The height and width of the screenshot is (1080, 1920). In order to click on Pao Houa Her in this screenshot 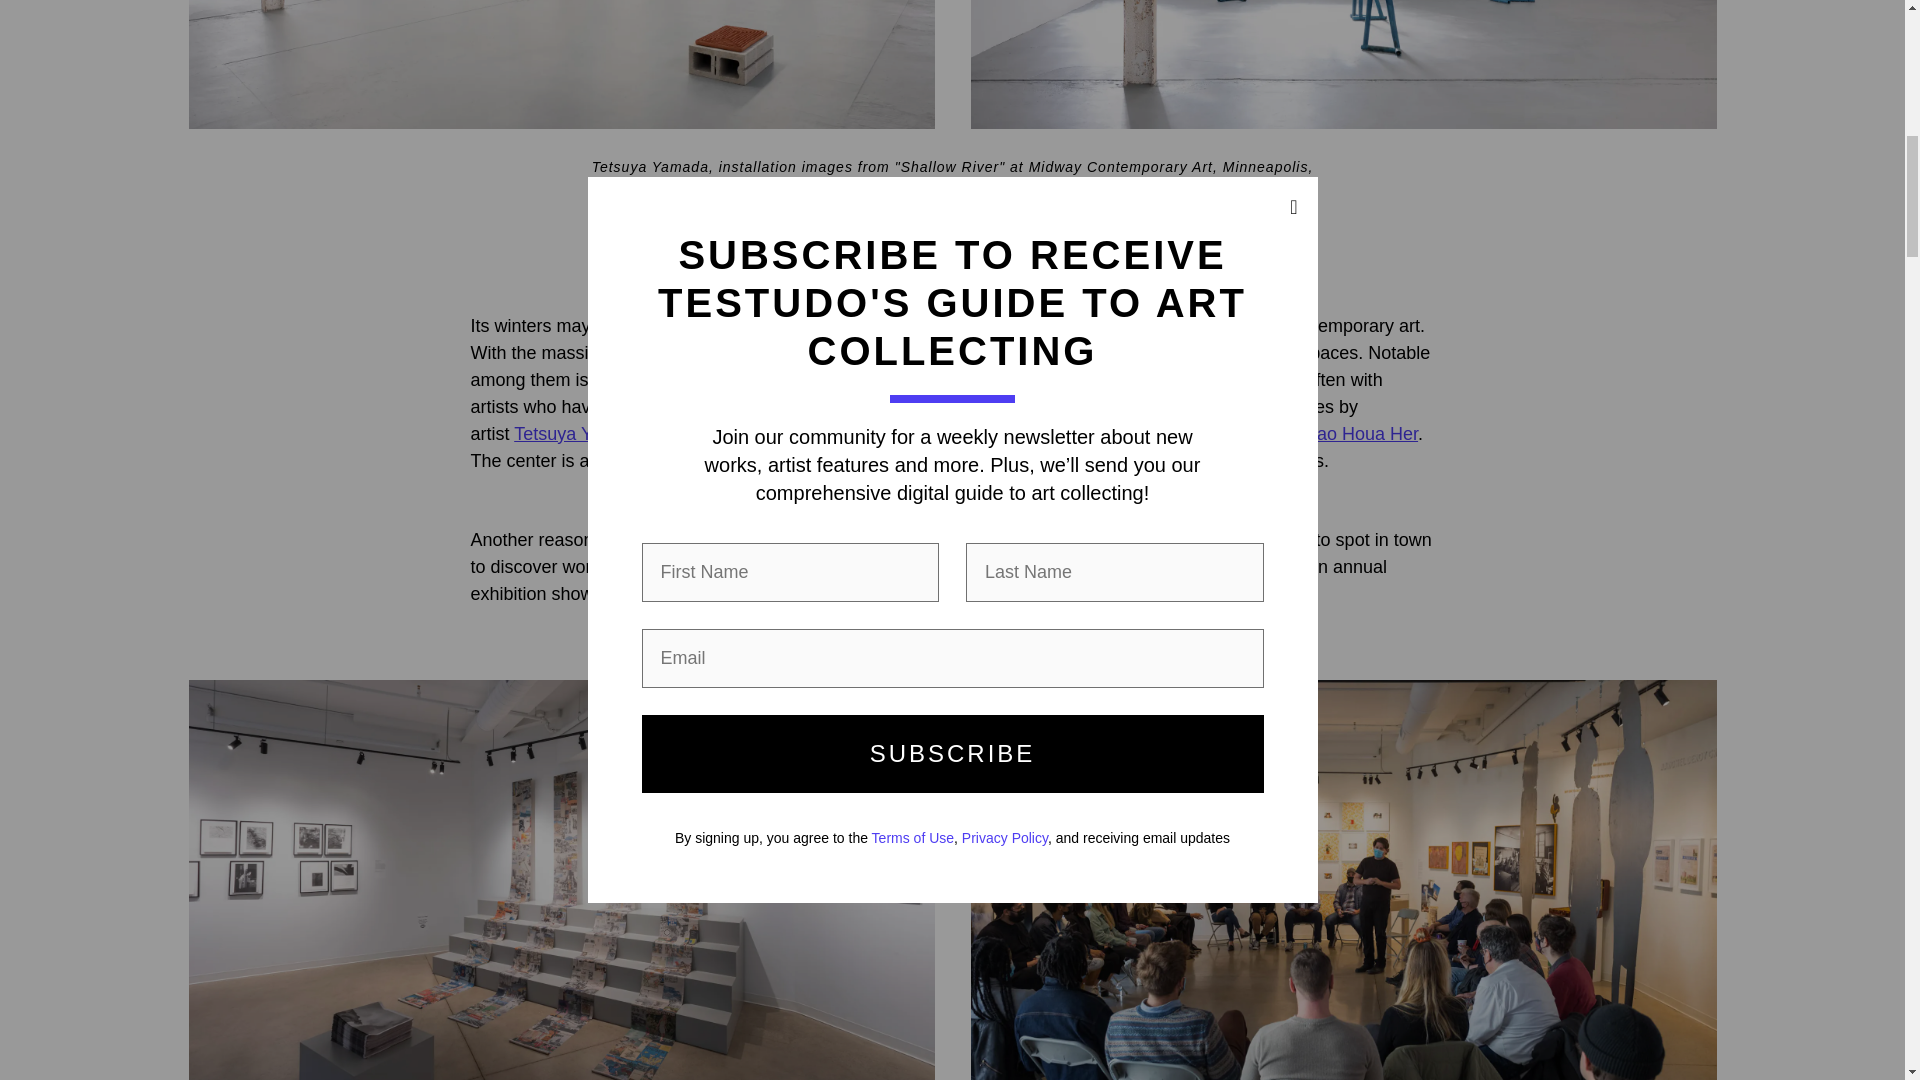, I will do `click(1362, 434)`.